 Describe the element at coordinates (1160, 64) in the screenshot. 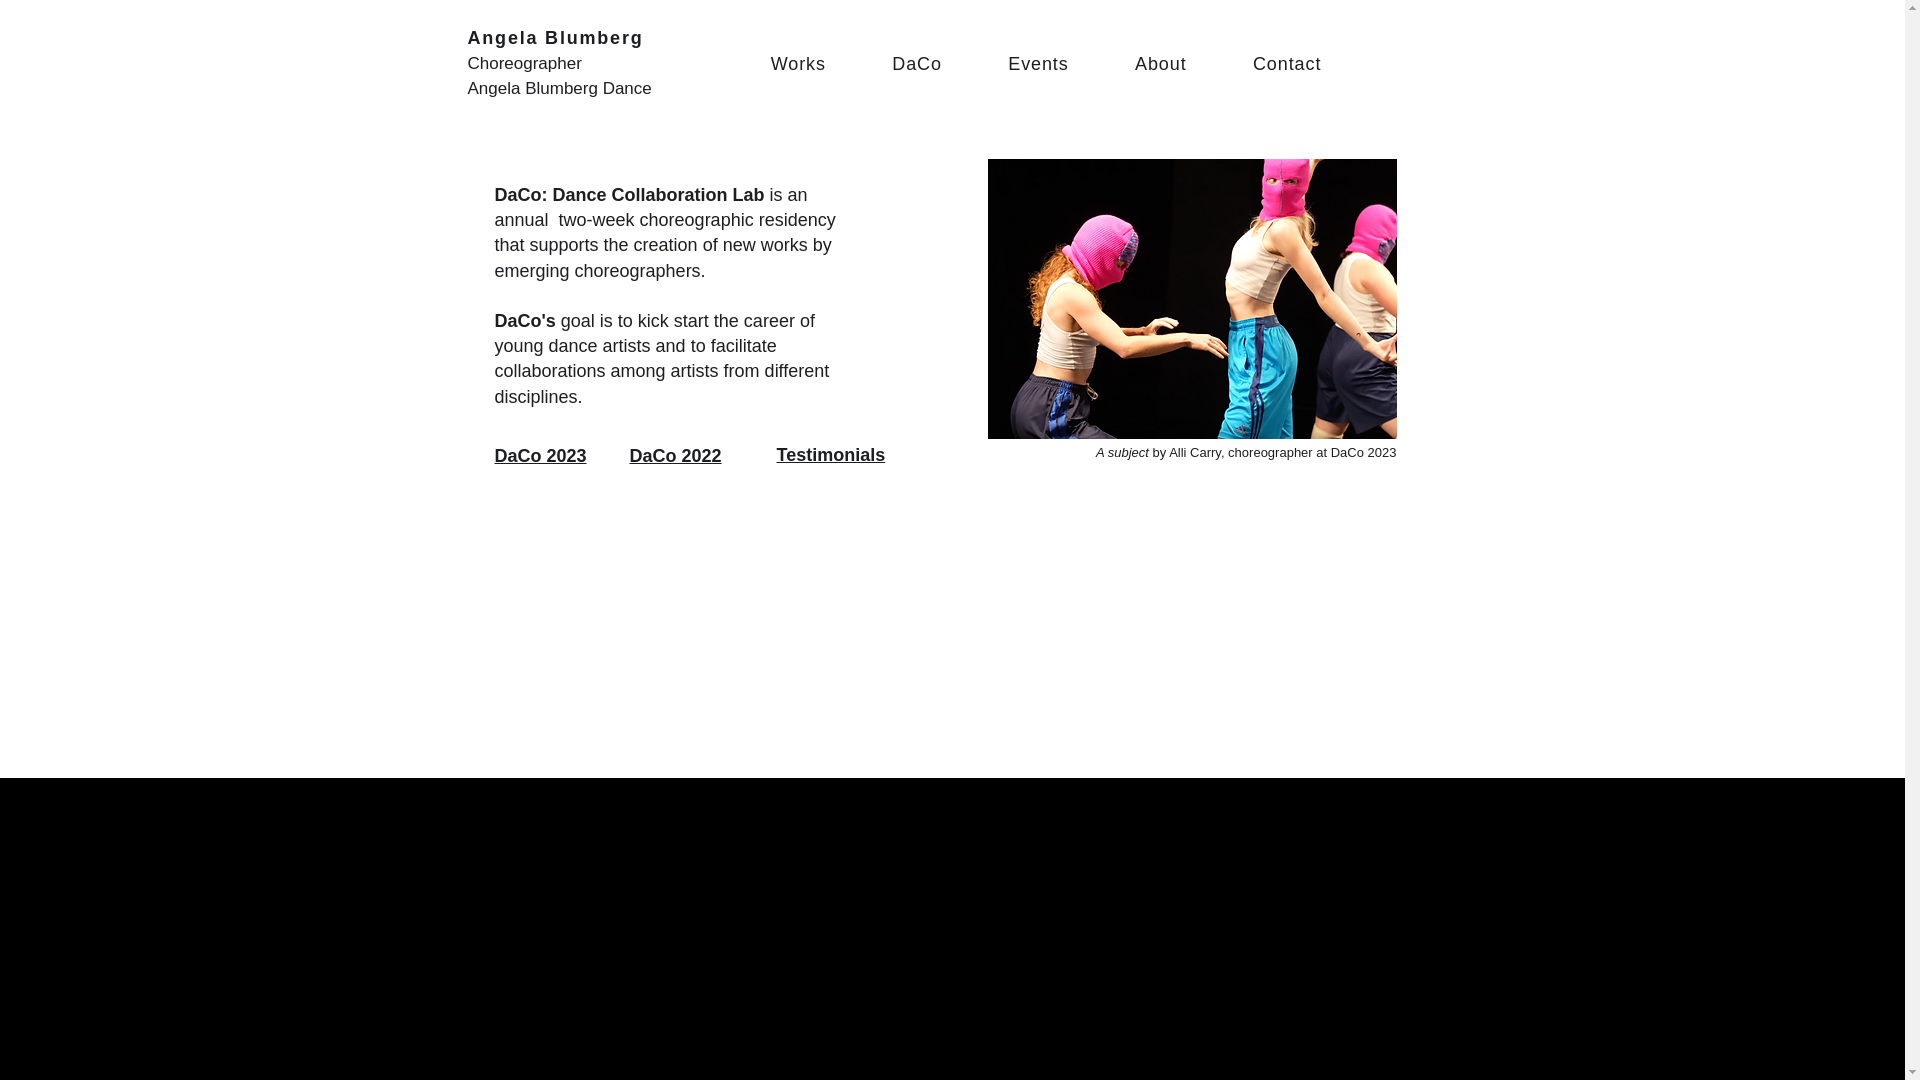

I see `About` at that location.